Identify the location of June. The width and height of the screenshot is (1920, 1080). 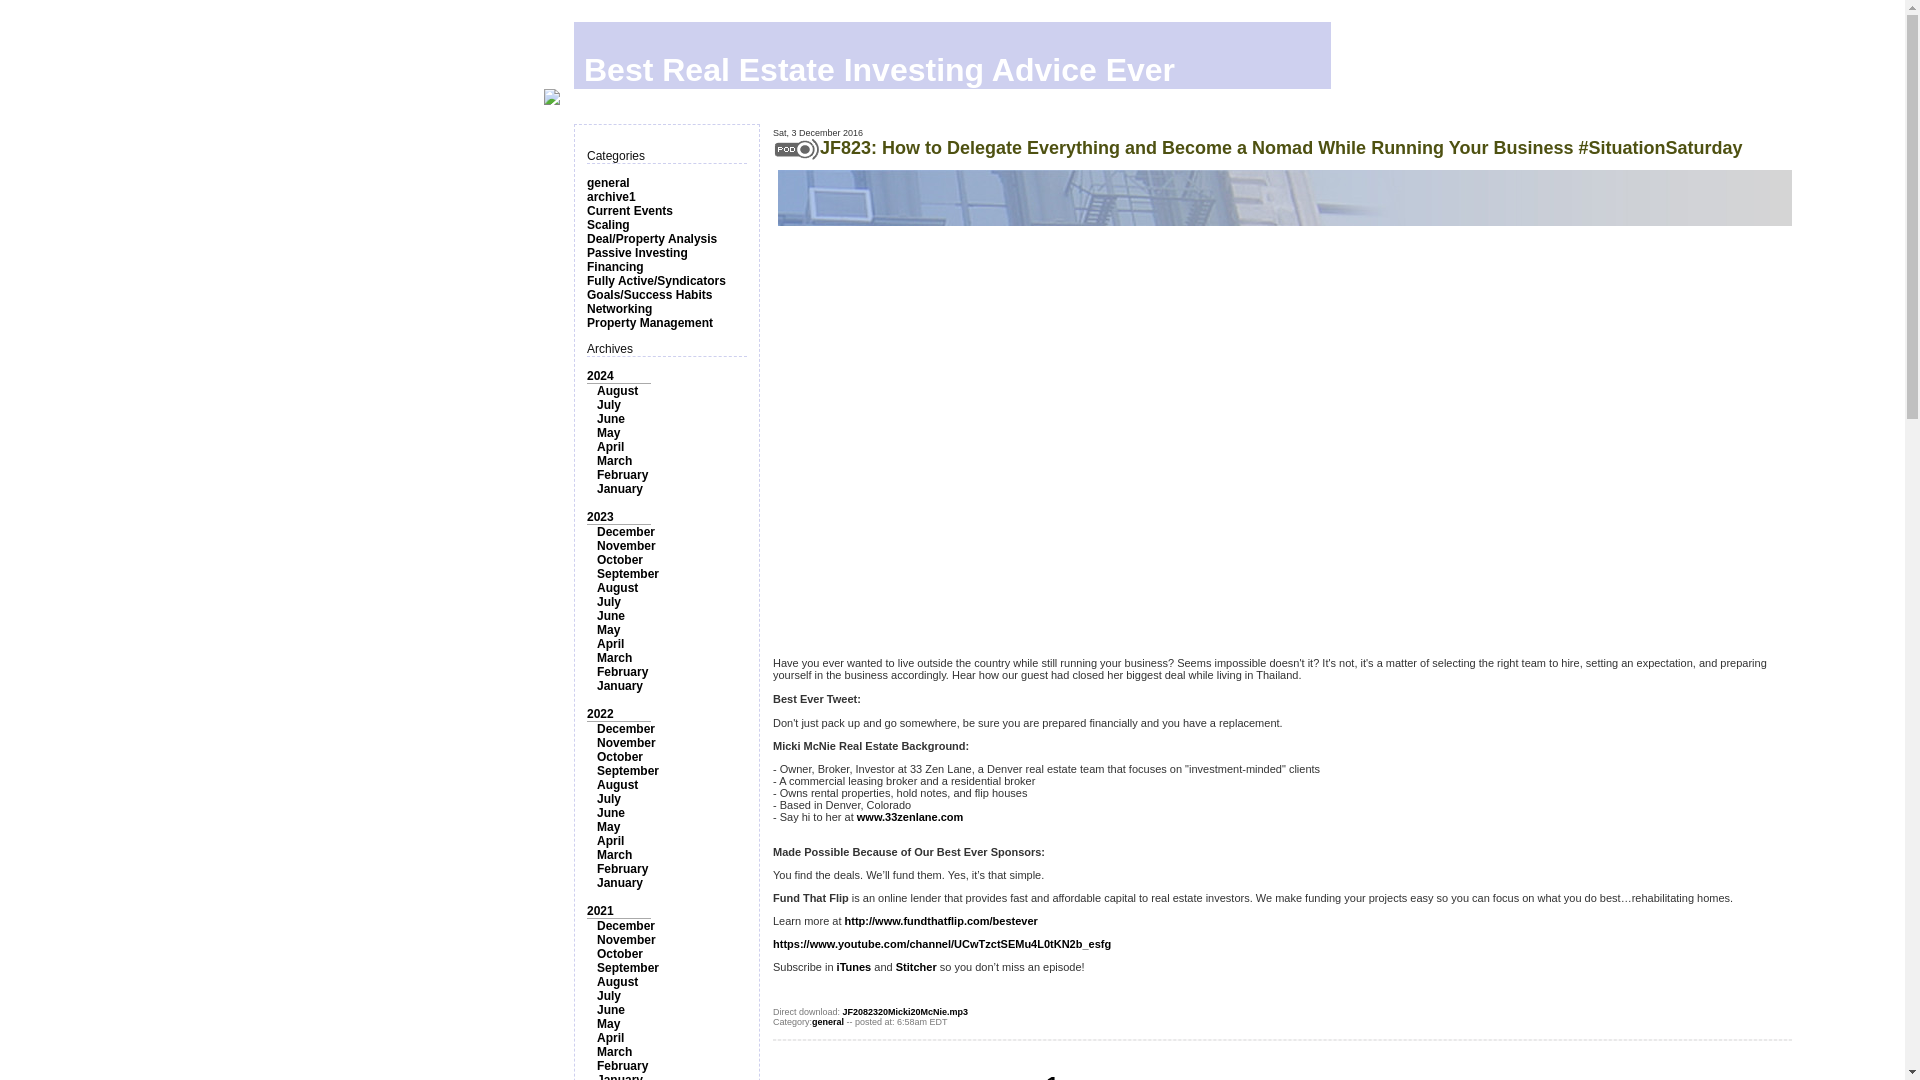
(611, 616).